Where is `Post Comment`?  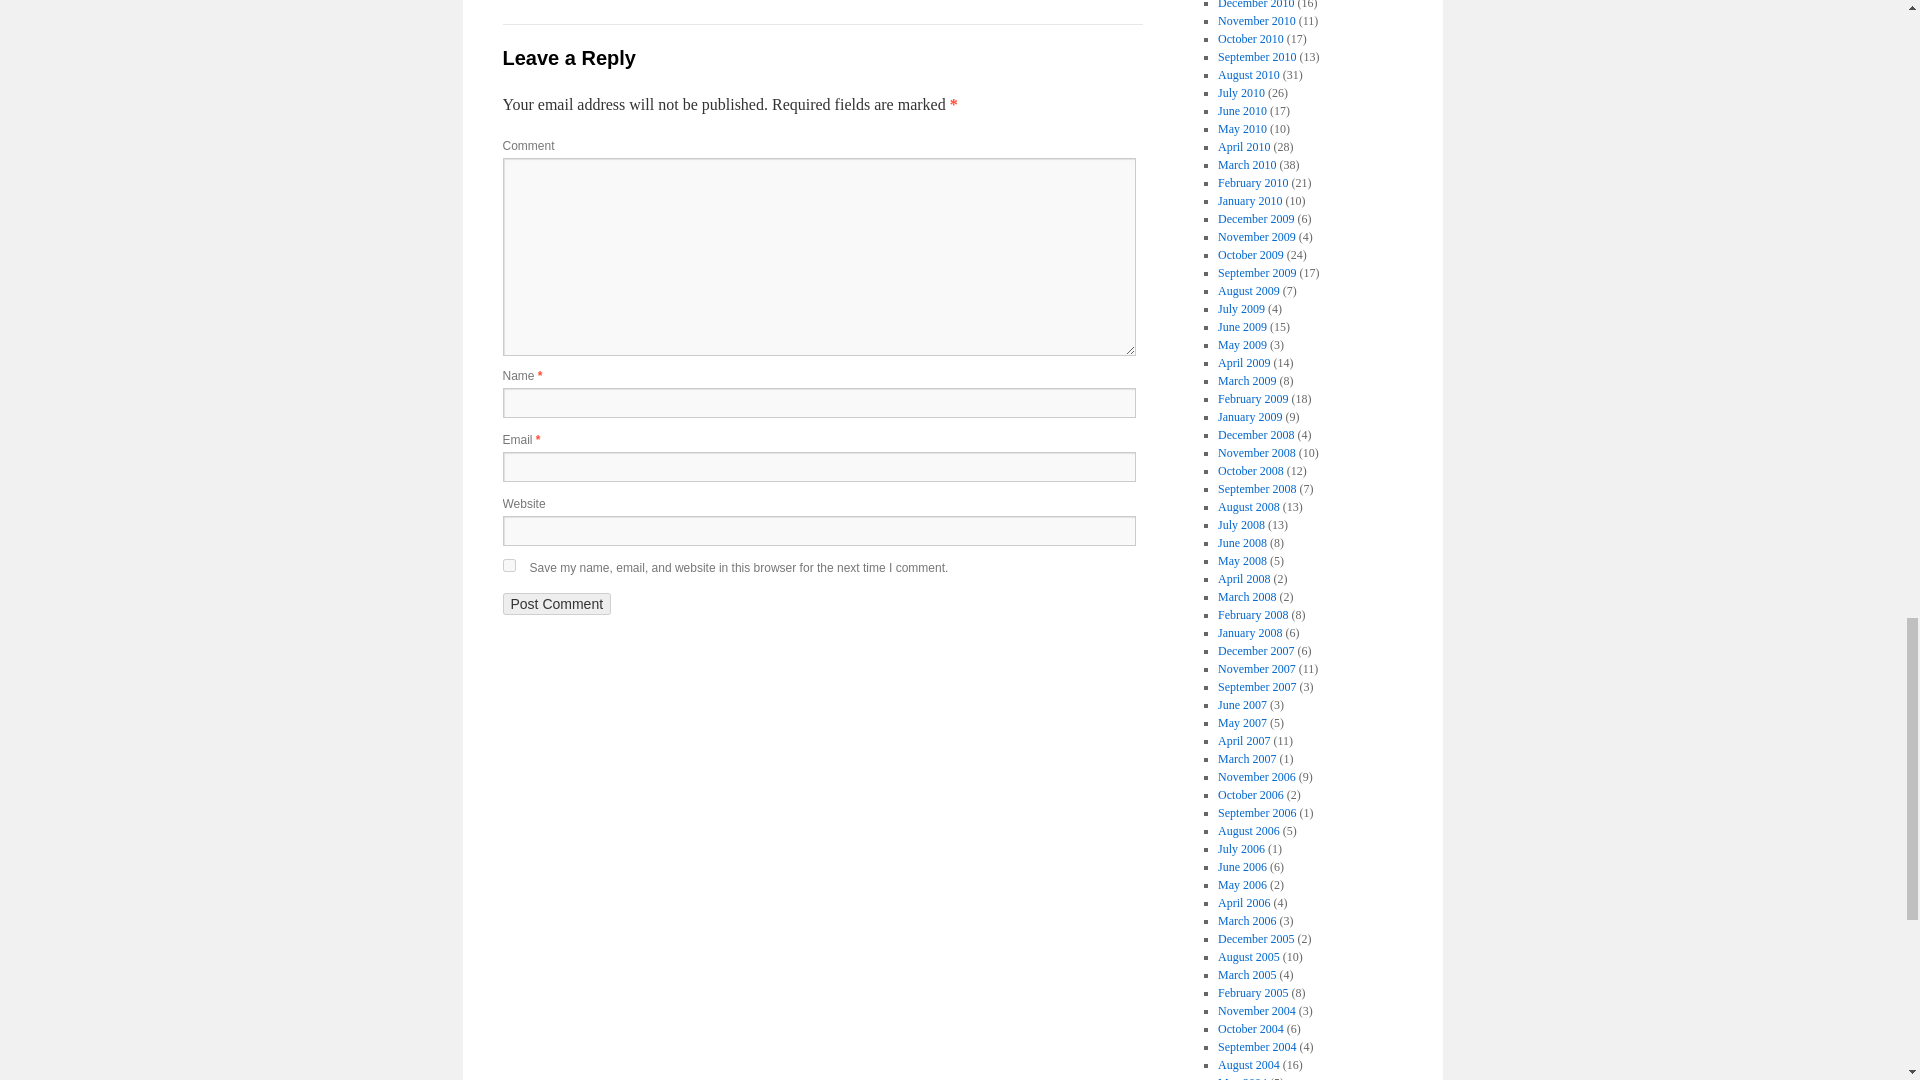 Post Comment is located at coordinates (556, 603).